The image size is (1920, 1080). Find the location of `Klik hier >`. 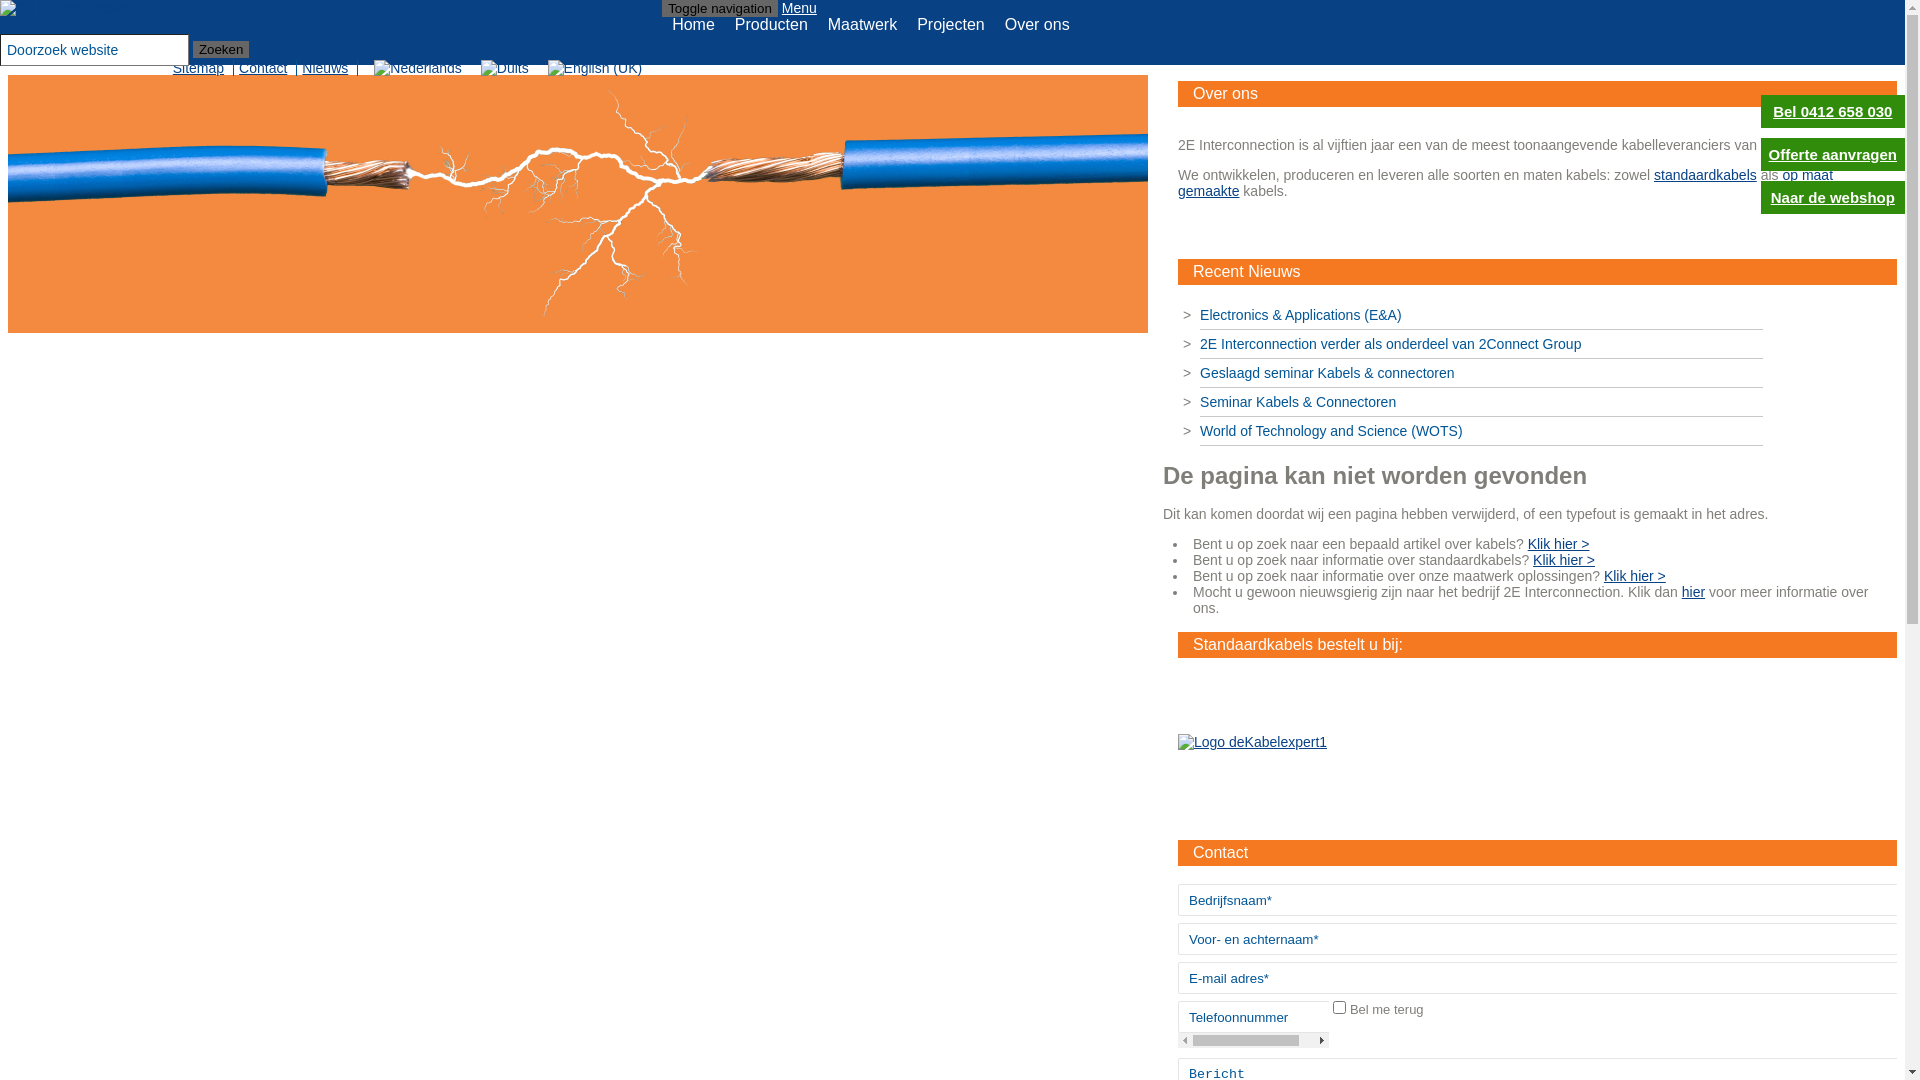

Klik hier > is located at coordinates (1635, 576).